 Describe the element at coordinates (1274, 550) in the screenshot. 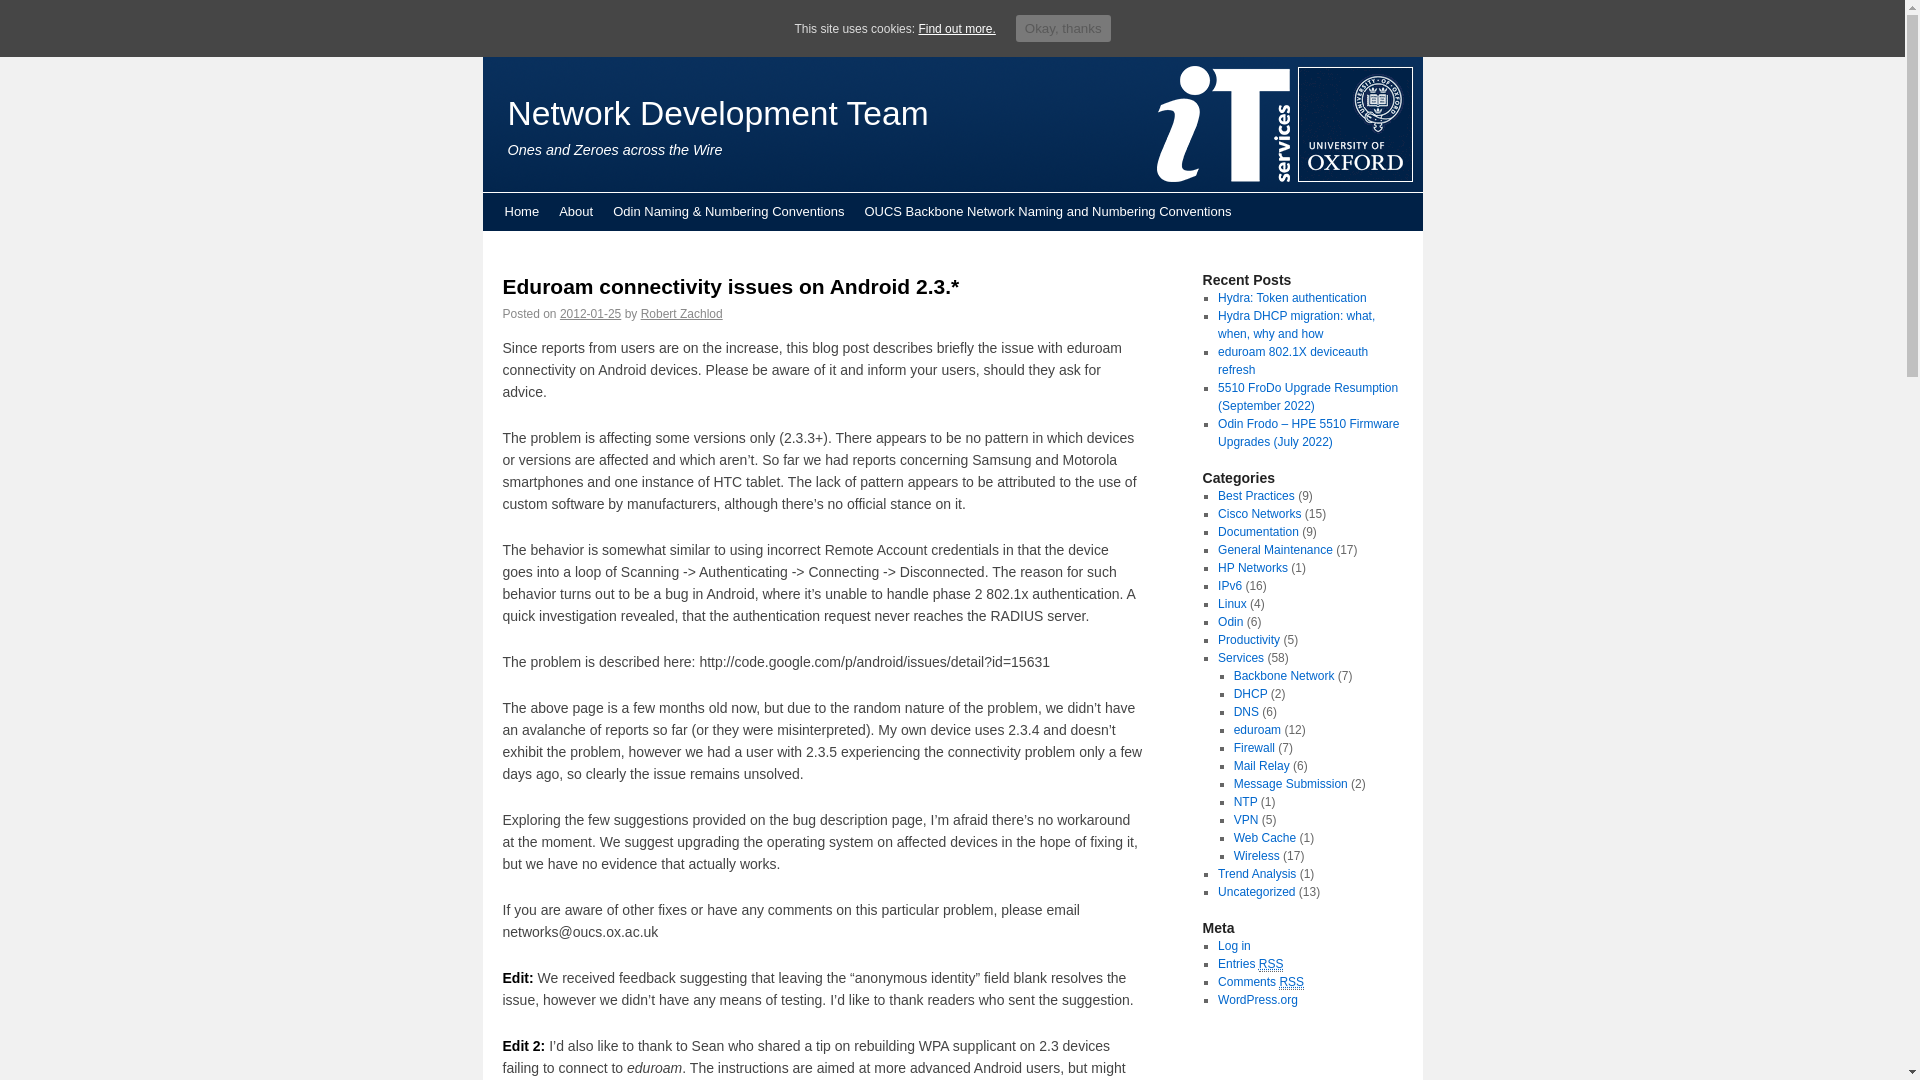

I see `General Maintenance` at that location.